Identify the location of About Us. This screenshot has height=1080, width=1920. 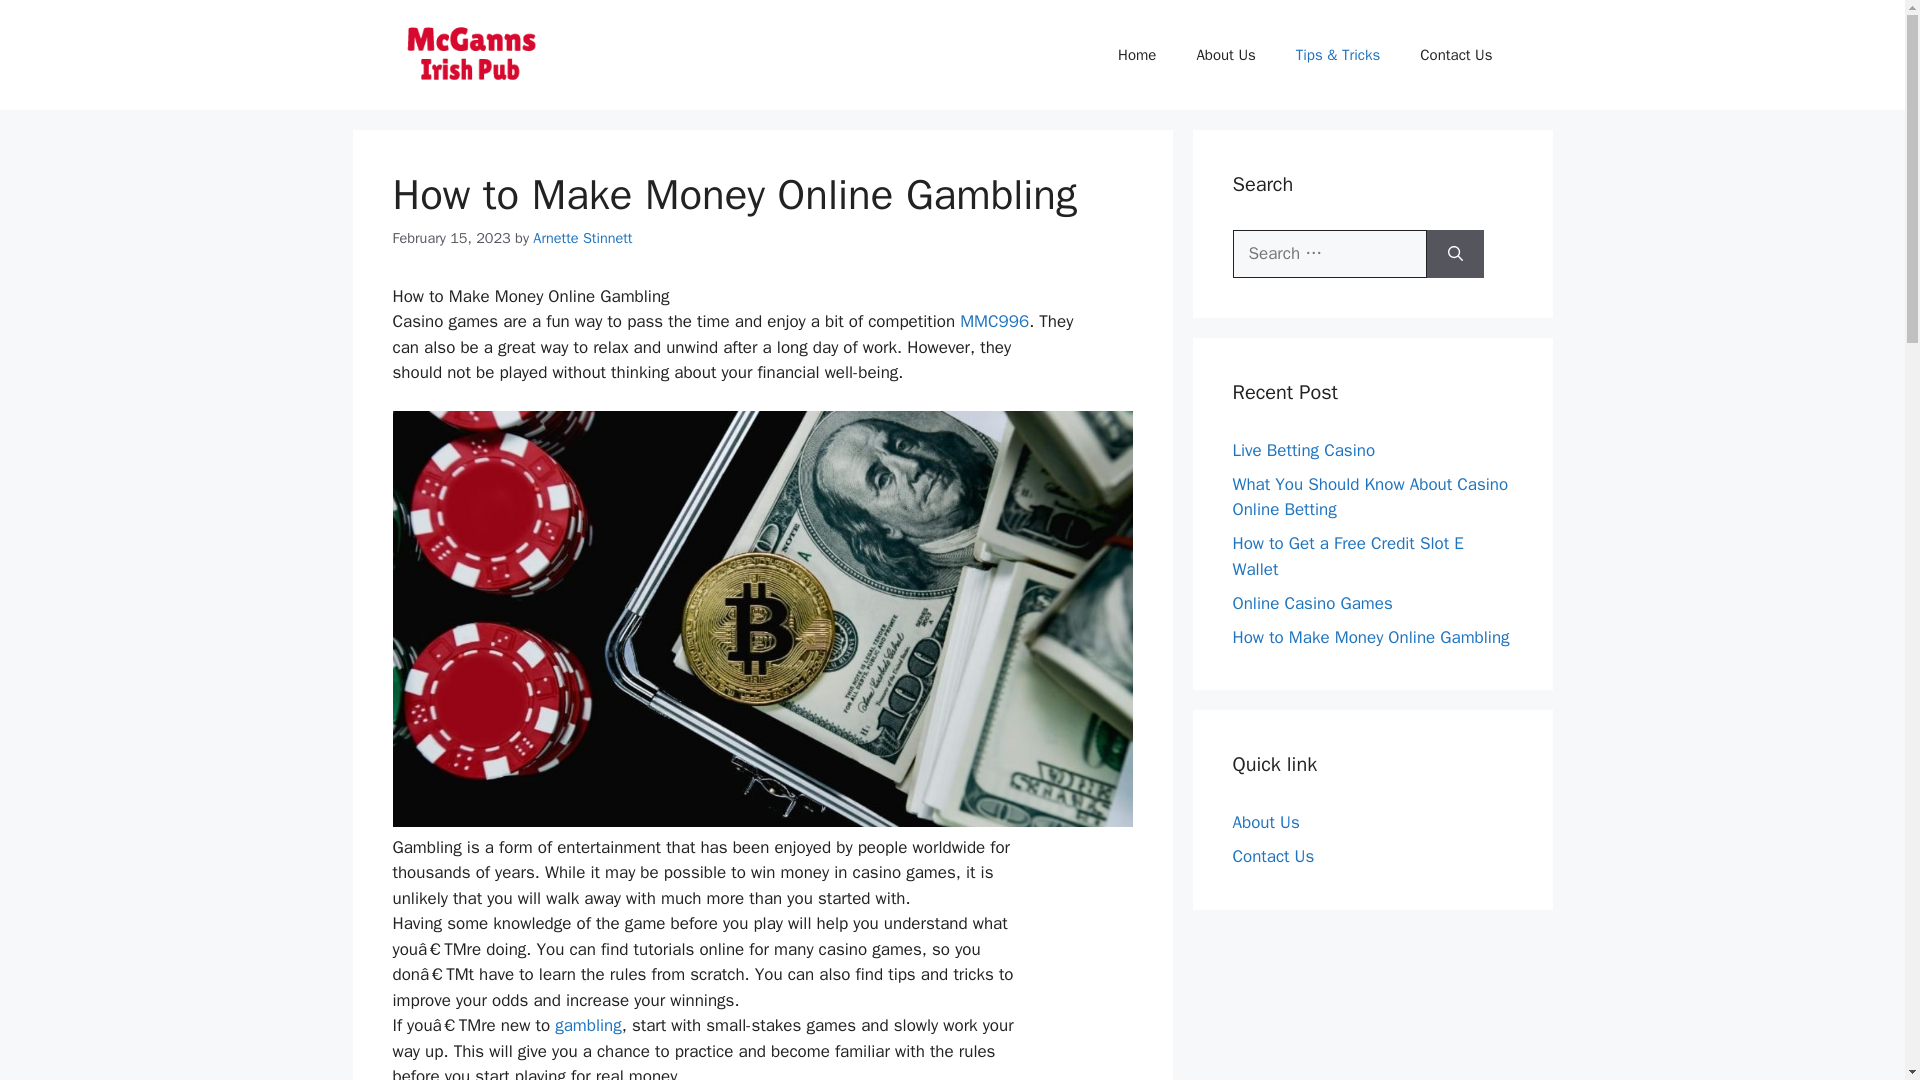
(1266, 822).